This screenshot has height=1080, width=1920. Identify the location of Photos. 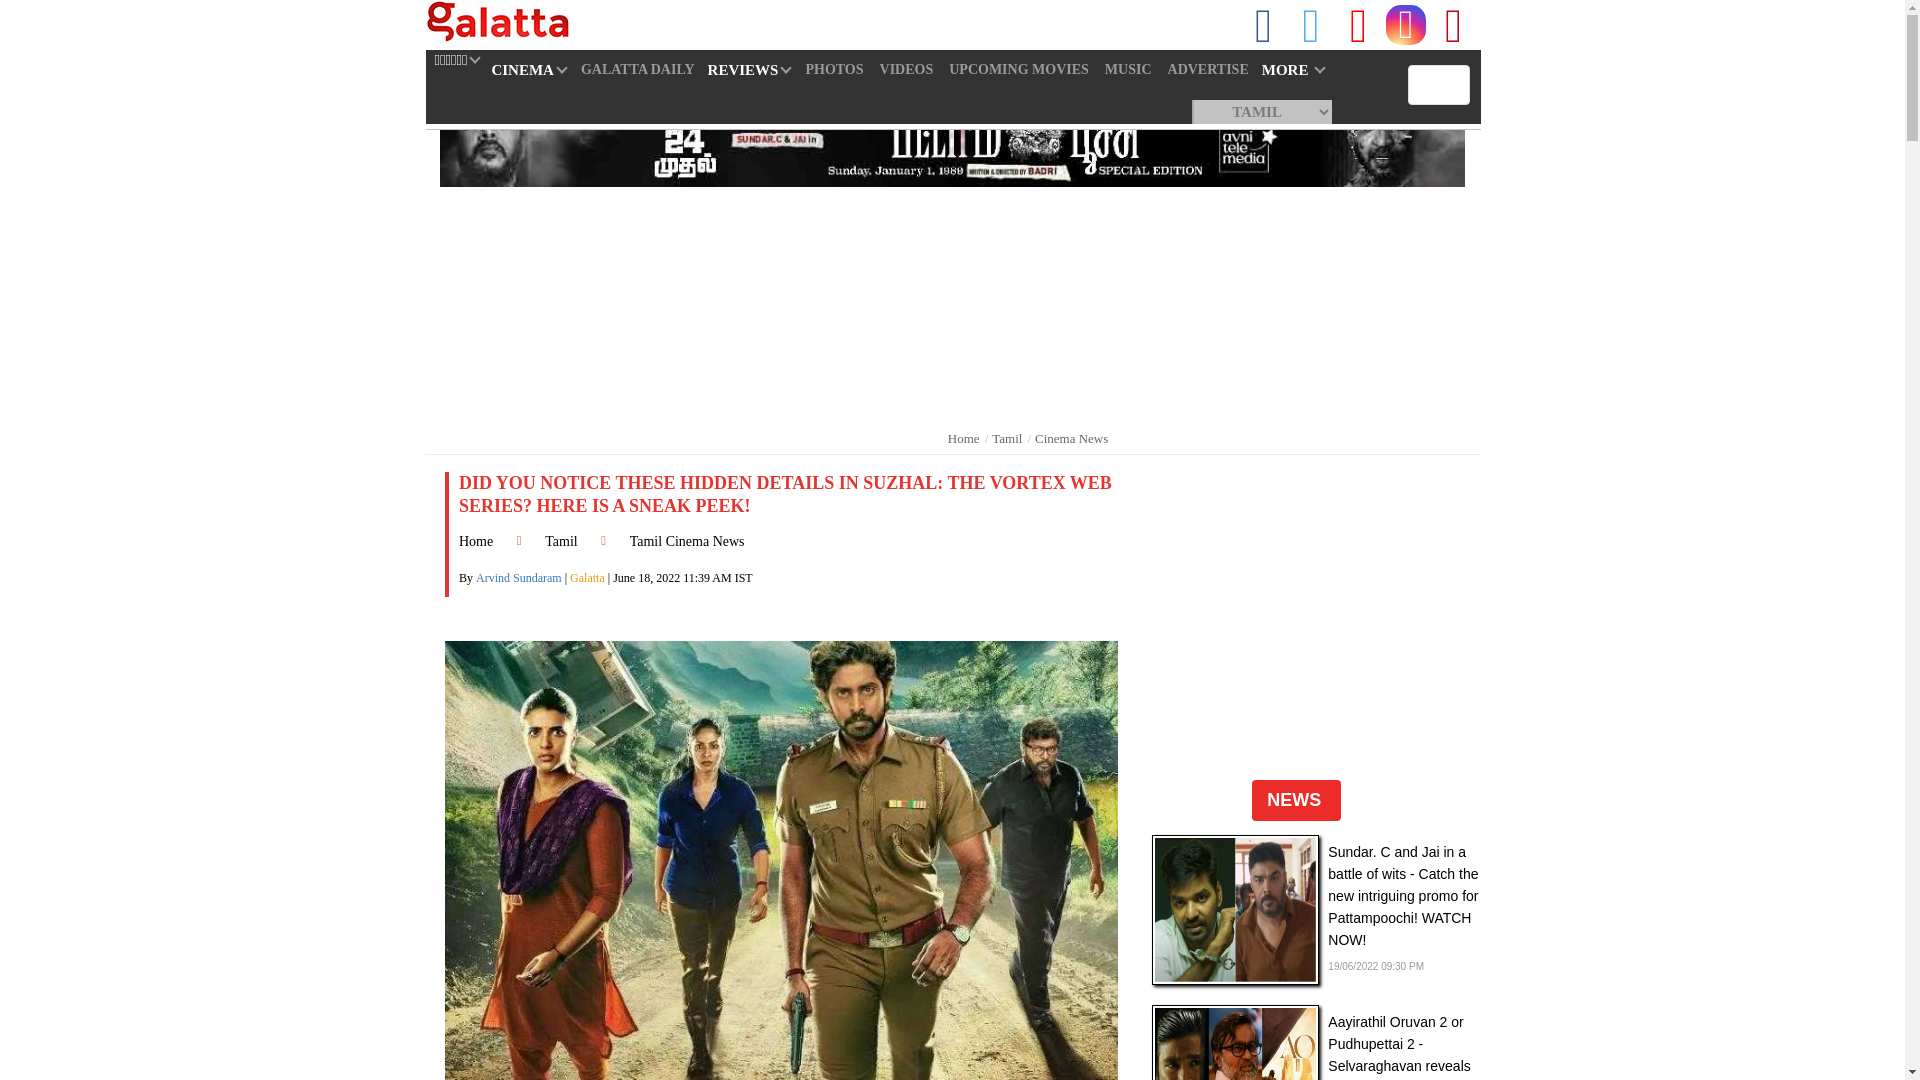
(834, 69).